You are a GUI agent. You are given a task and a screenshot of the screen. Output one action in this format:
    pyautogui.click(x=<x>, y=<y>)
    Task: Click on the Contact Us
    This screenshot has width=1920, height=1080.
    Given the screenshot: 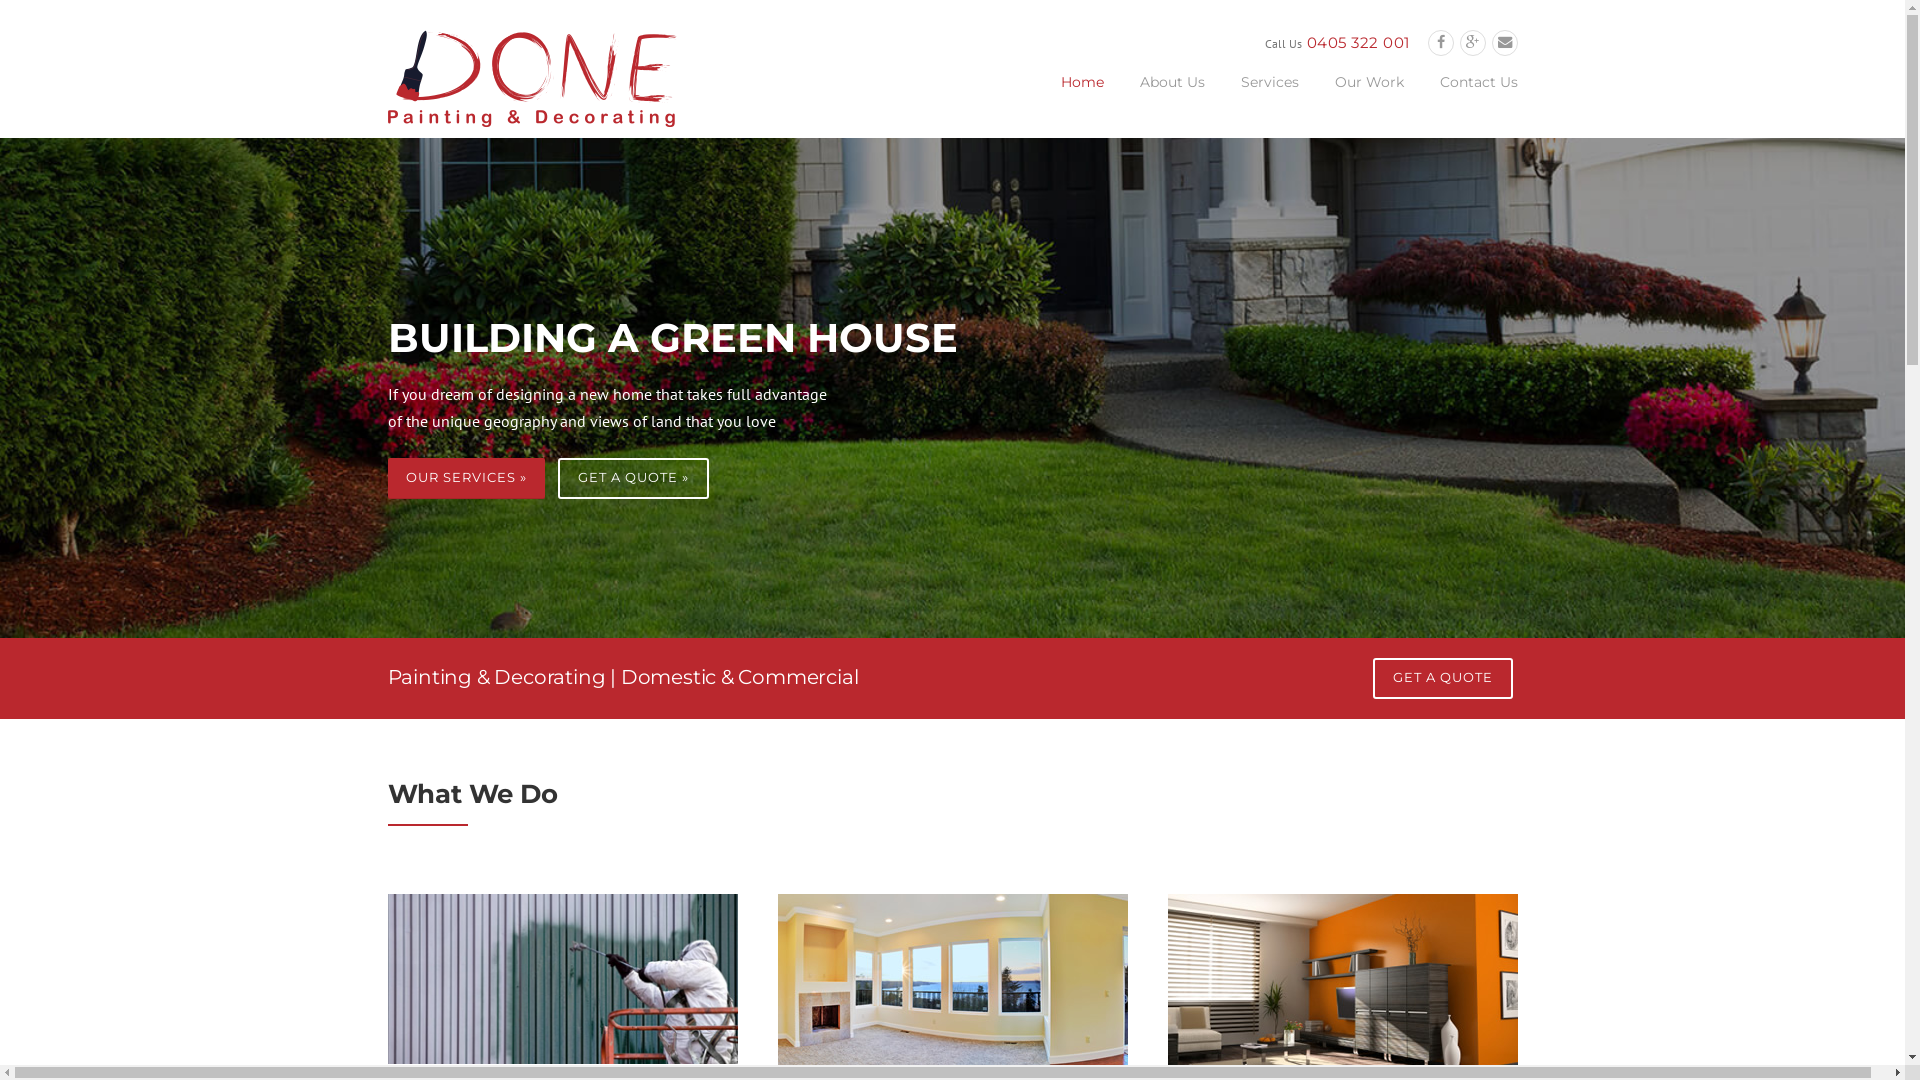 What is the action you would take?
    pyautogui.click(x=1470, y=98)
    